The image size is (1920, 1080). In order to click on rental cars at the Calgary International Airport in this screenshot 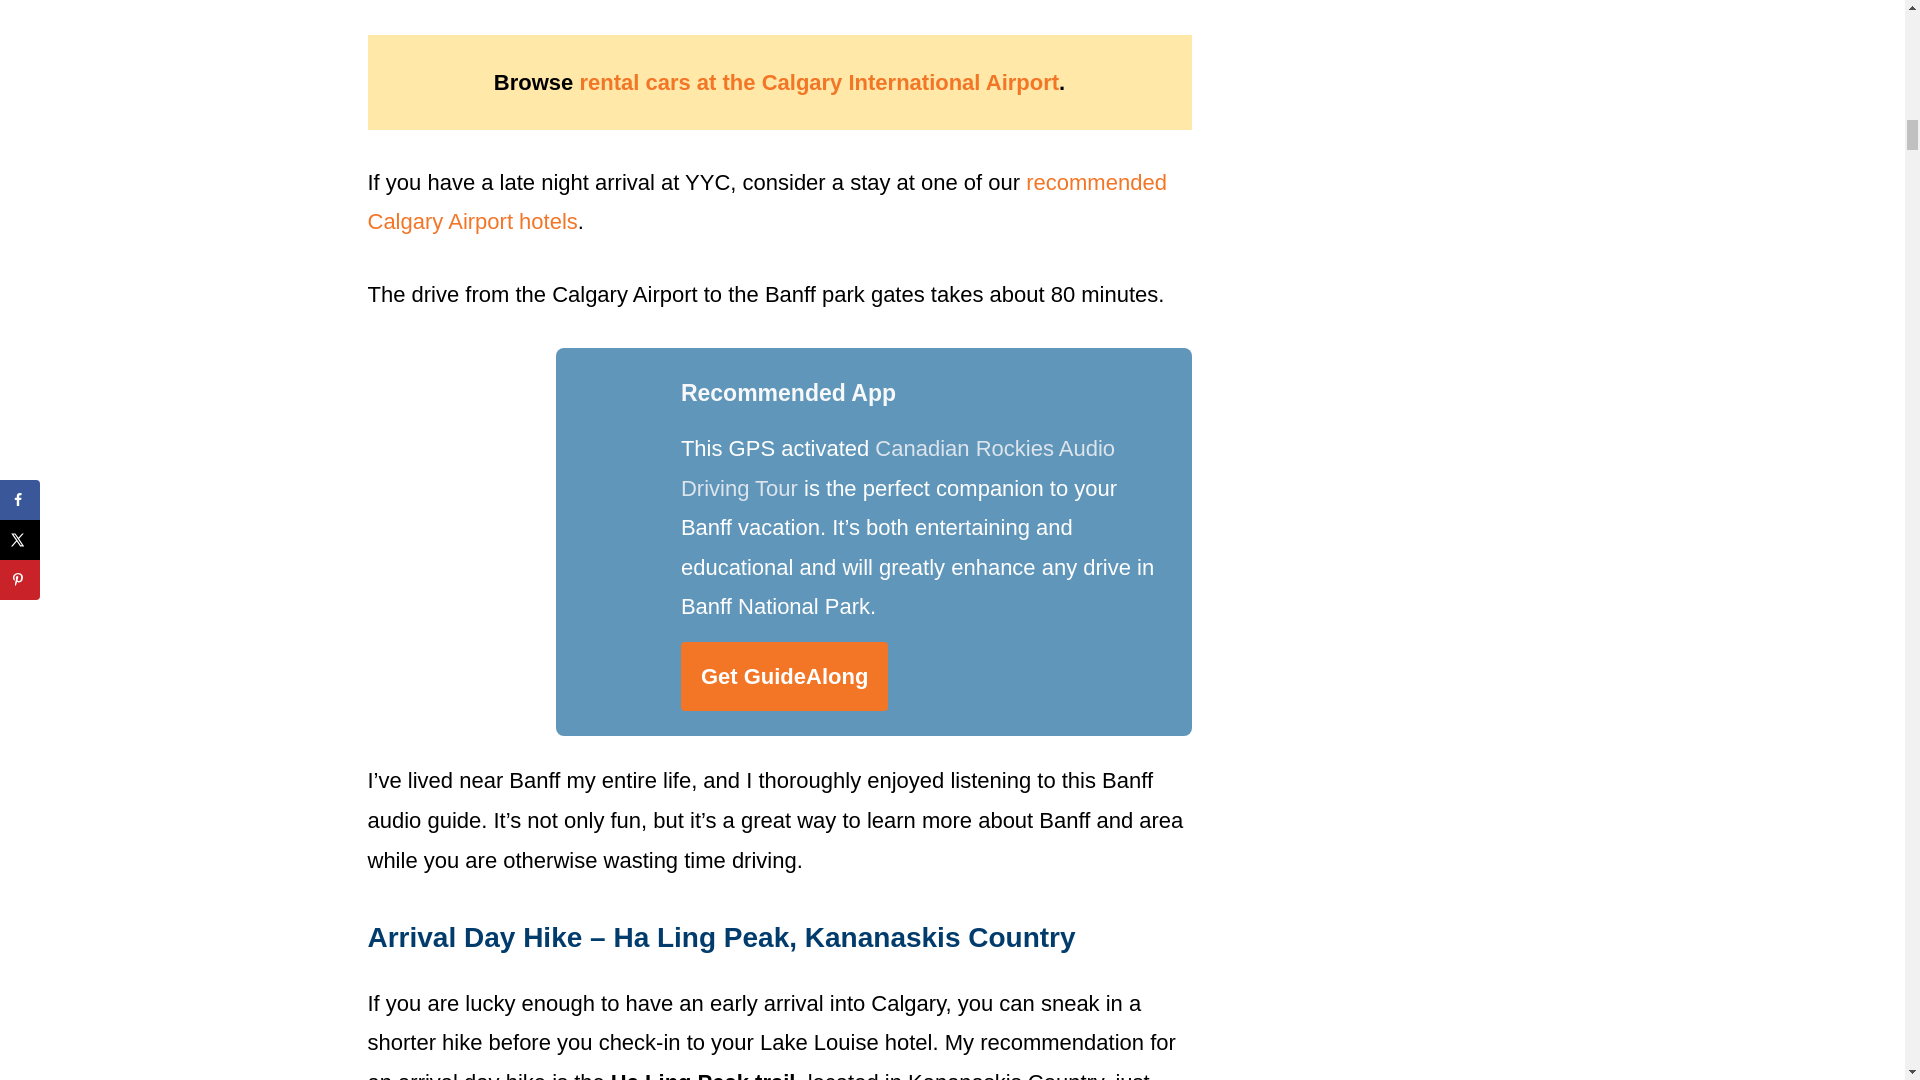, I will do `click(819, 82)`.